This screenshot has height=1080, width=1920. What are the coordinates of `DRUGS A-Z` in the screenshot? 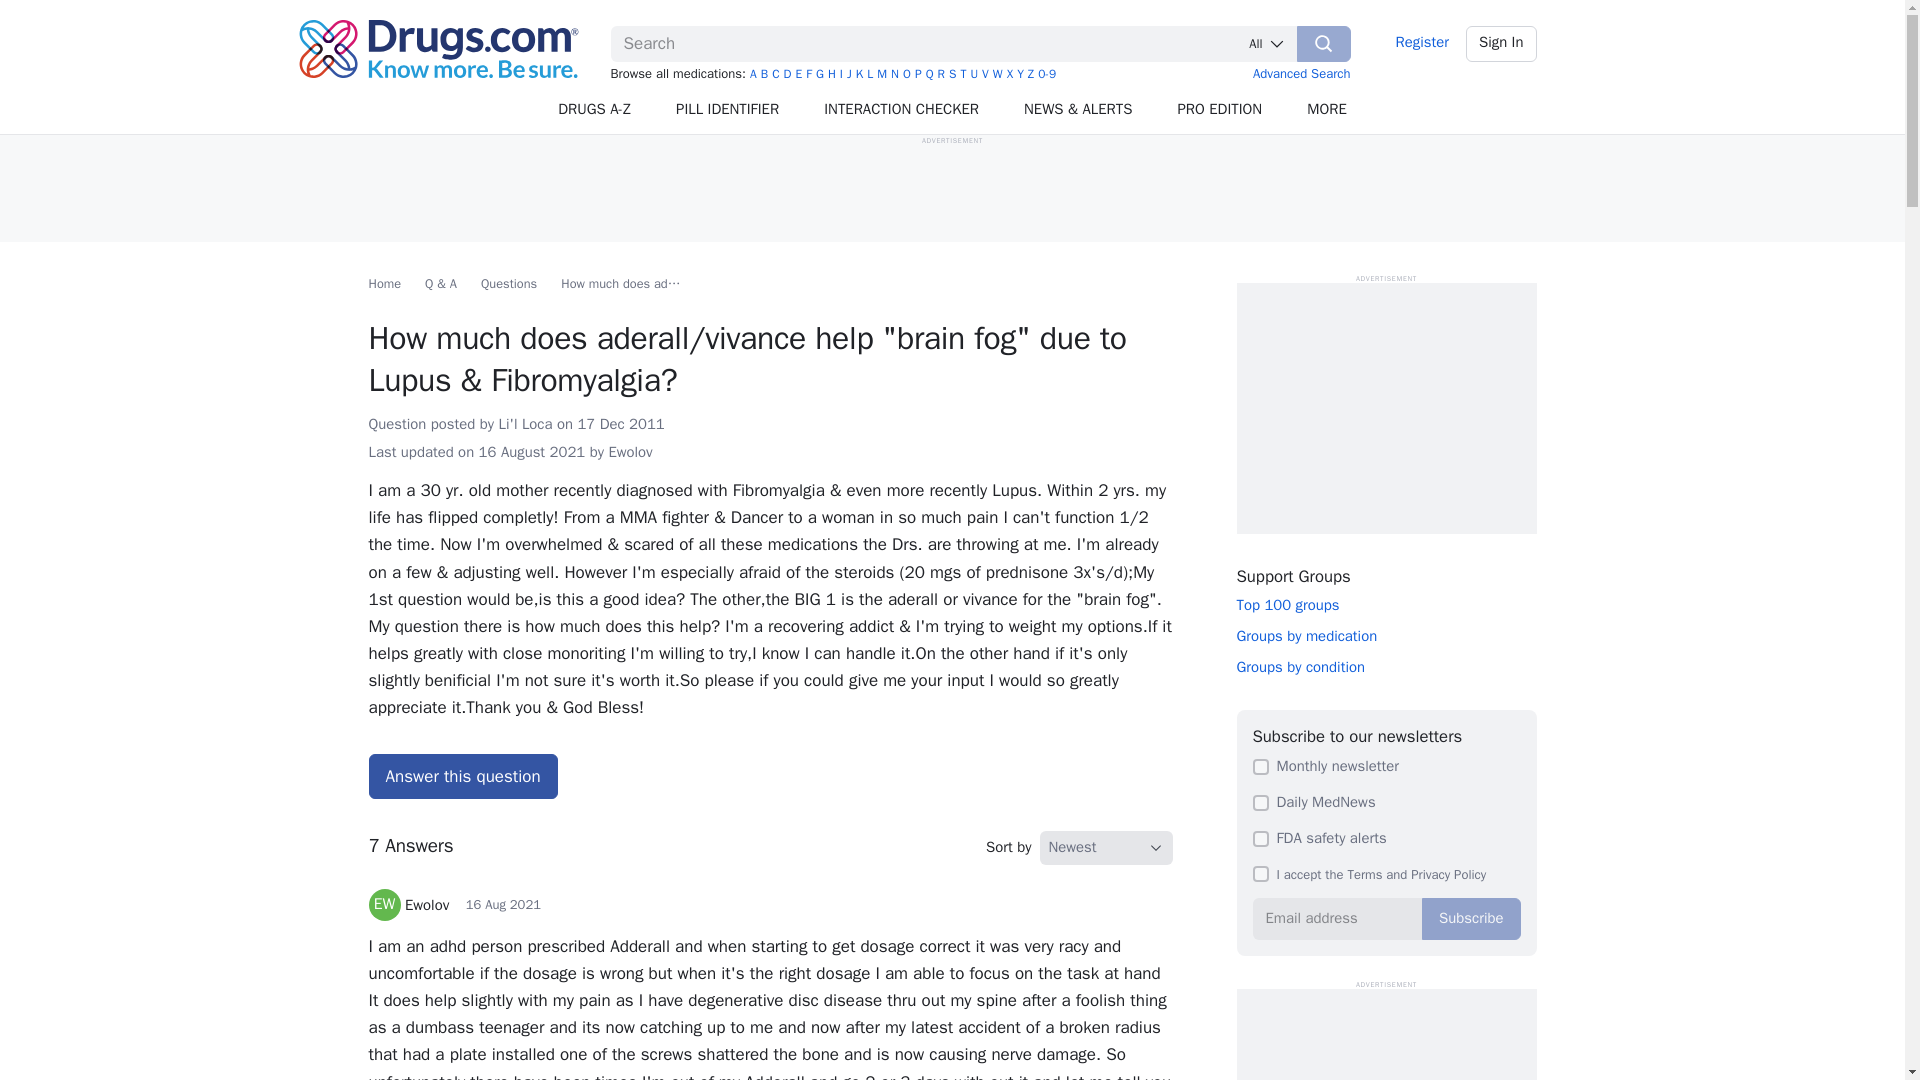 It's located at (594, 110).